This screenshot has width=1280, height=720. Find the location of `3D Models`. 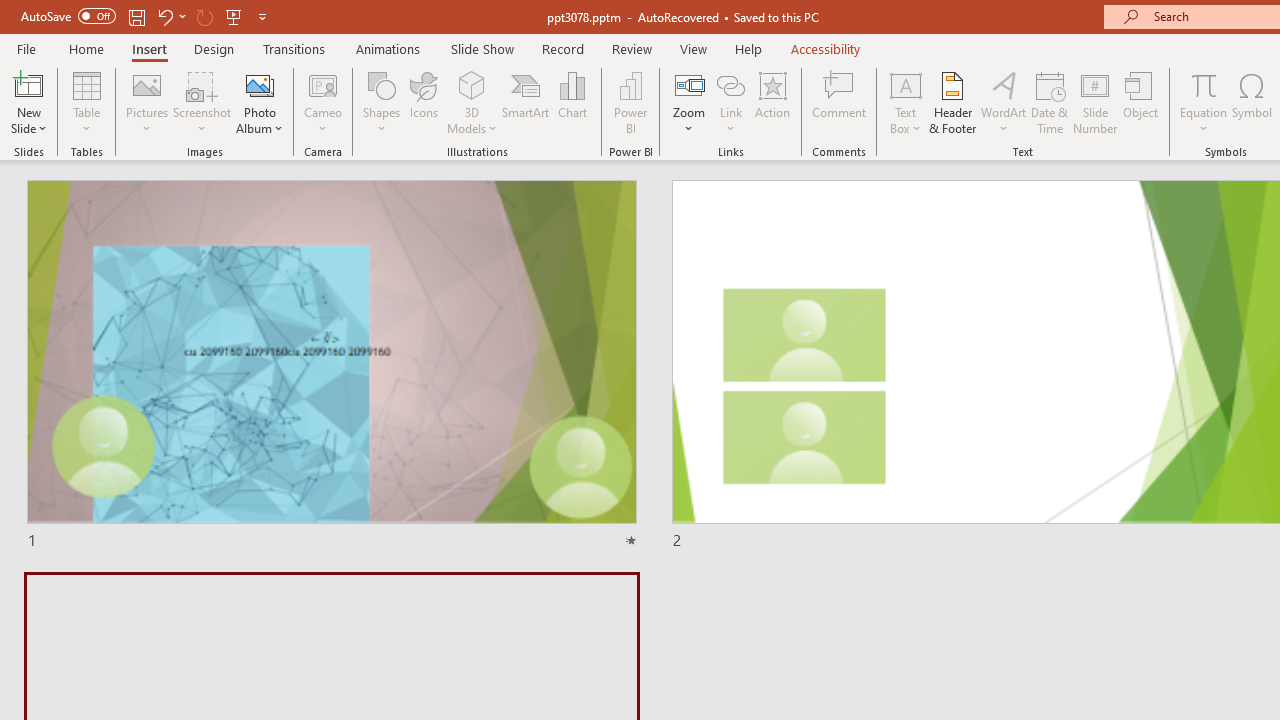

3D Models is located at coordinates (472, 84).